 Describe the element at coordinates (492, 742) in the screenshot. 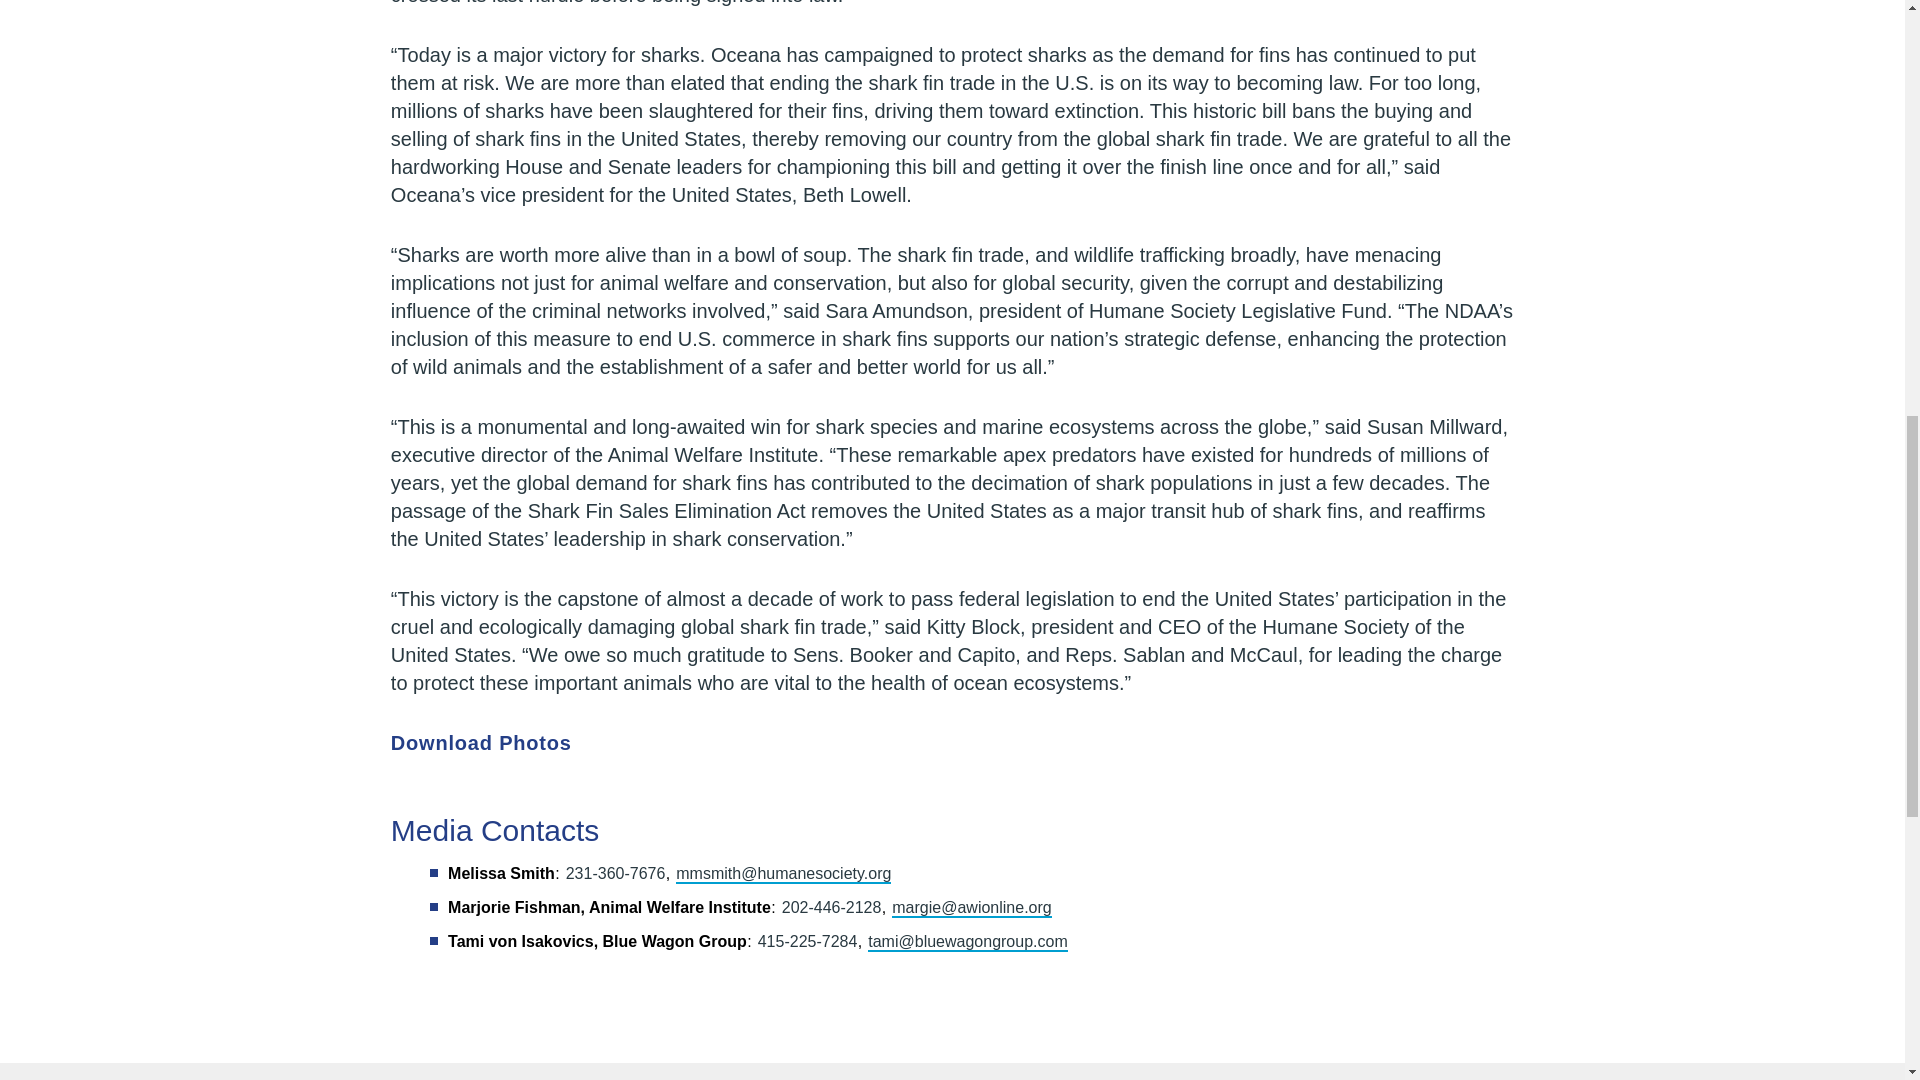

I see `Download Photos` at that location.